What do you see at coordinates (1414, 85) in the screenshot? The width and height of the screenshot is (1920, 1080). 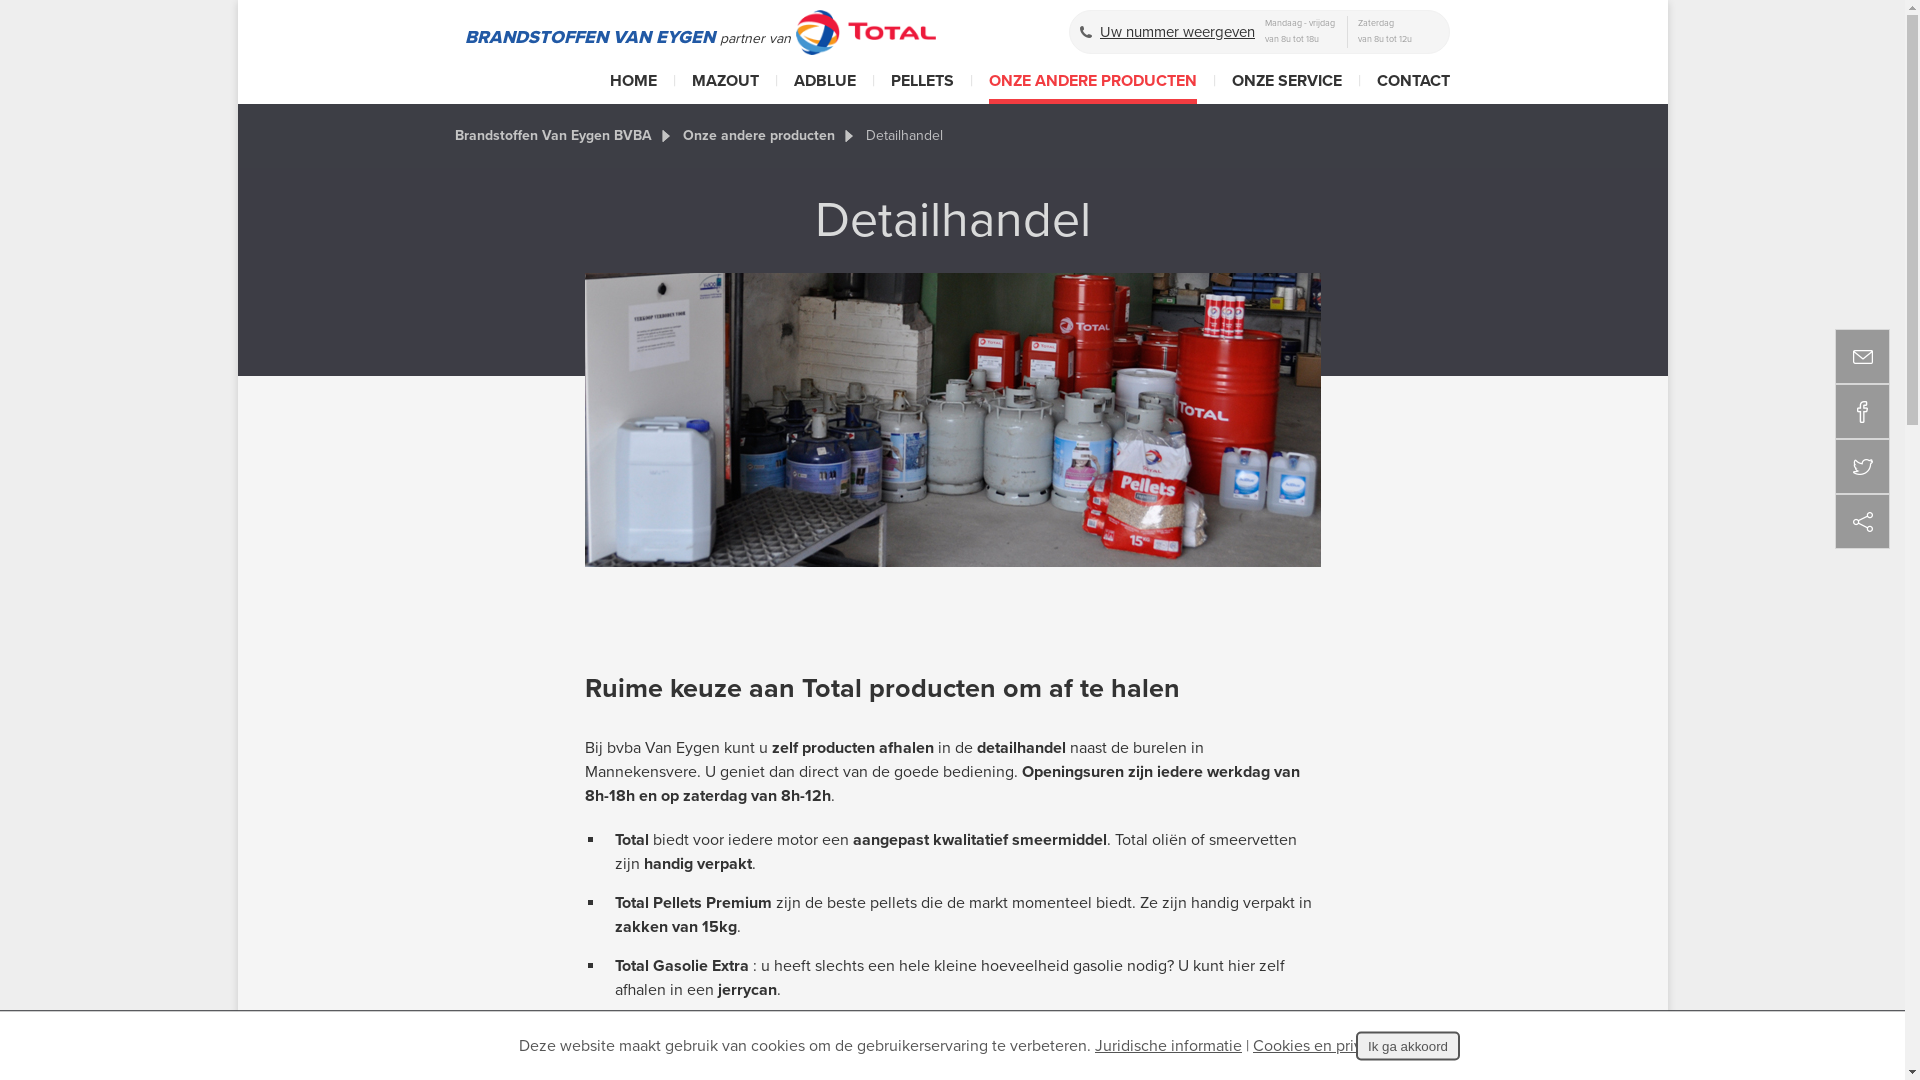 I see `CONTACT` at bounding box center [1414, 85].